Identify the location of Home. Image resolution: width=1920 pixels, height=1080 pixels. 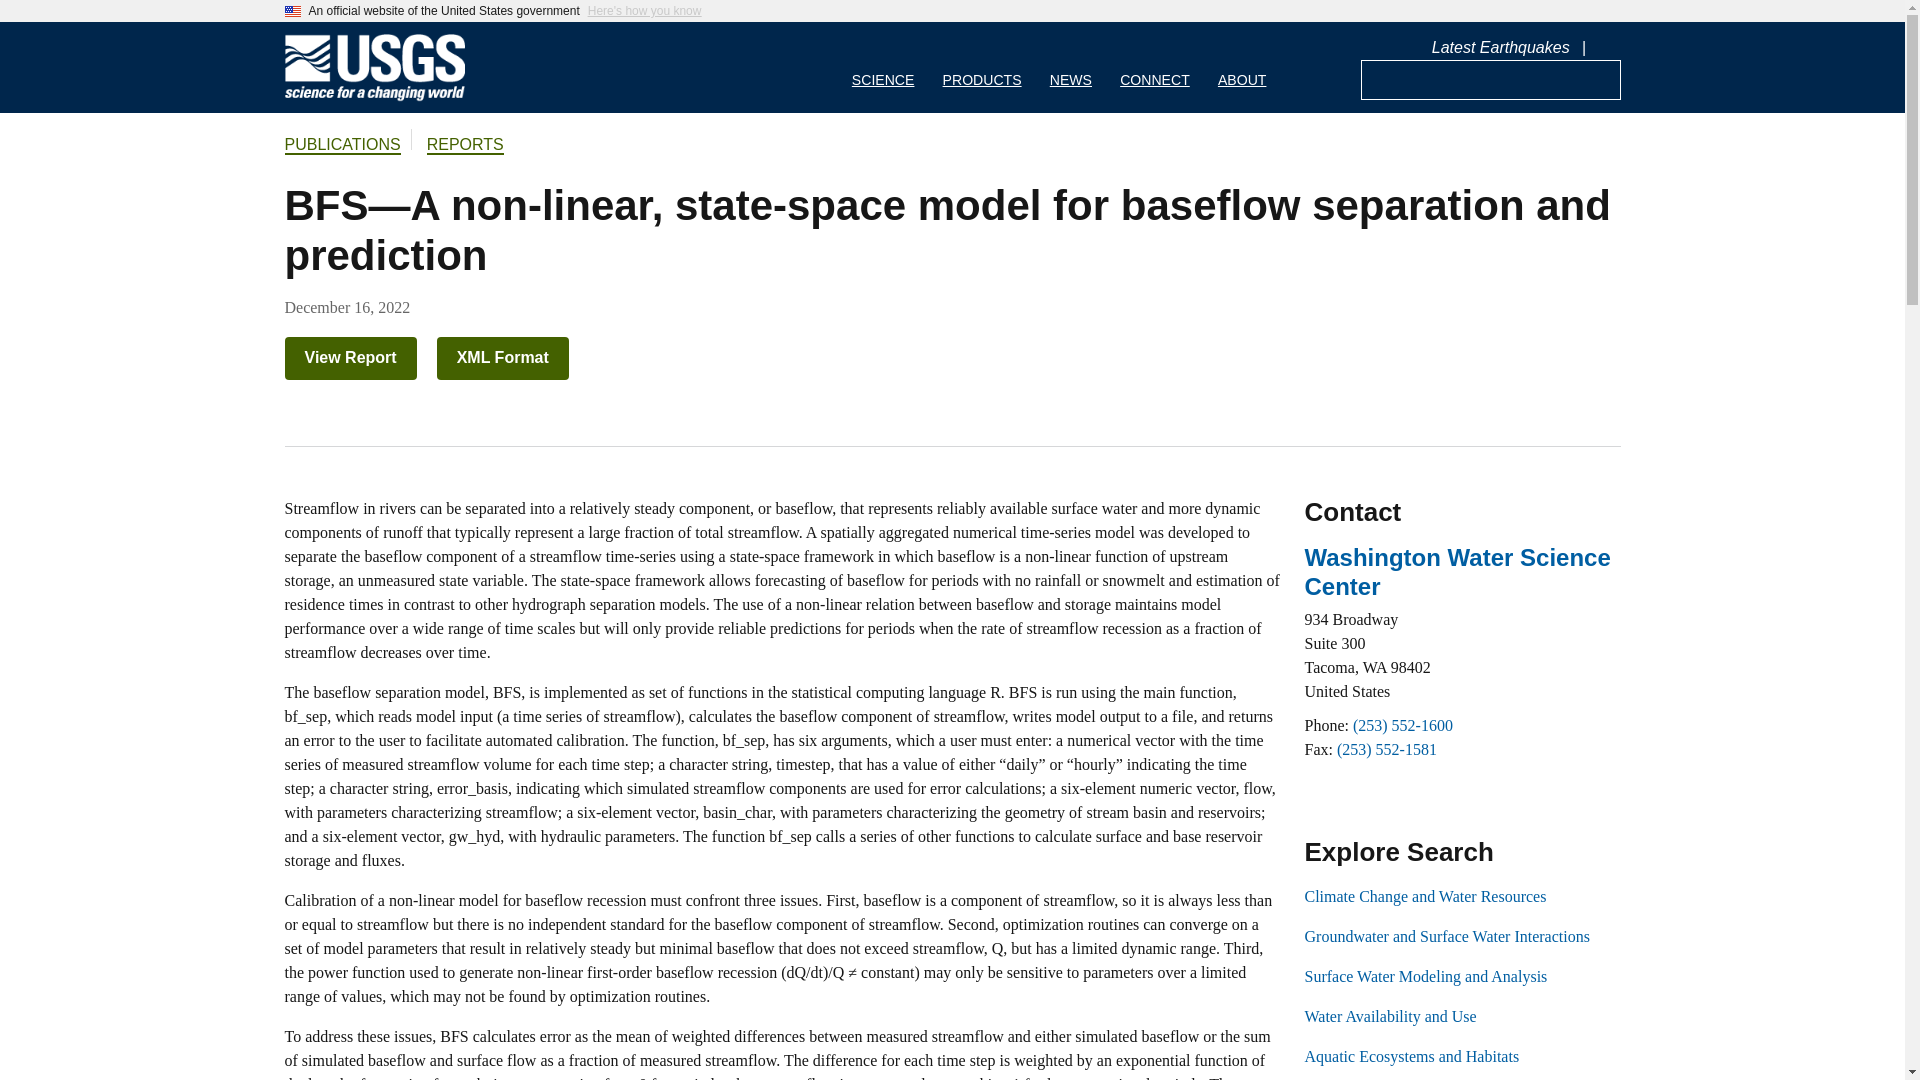
(374, 96).